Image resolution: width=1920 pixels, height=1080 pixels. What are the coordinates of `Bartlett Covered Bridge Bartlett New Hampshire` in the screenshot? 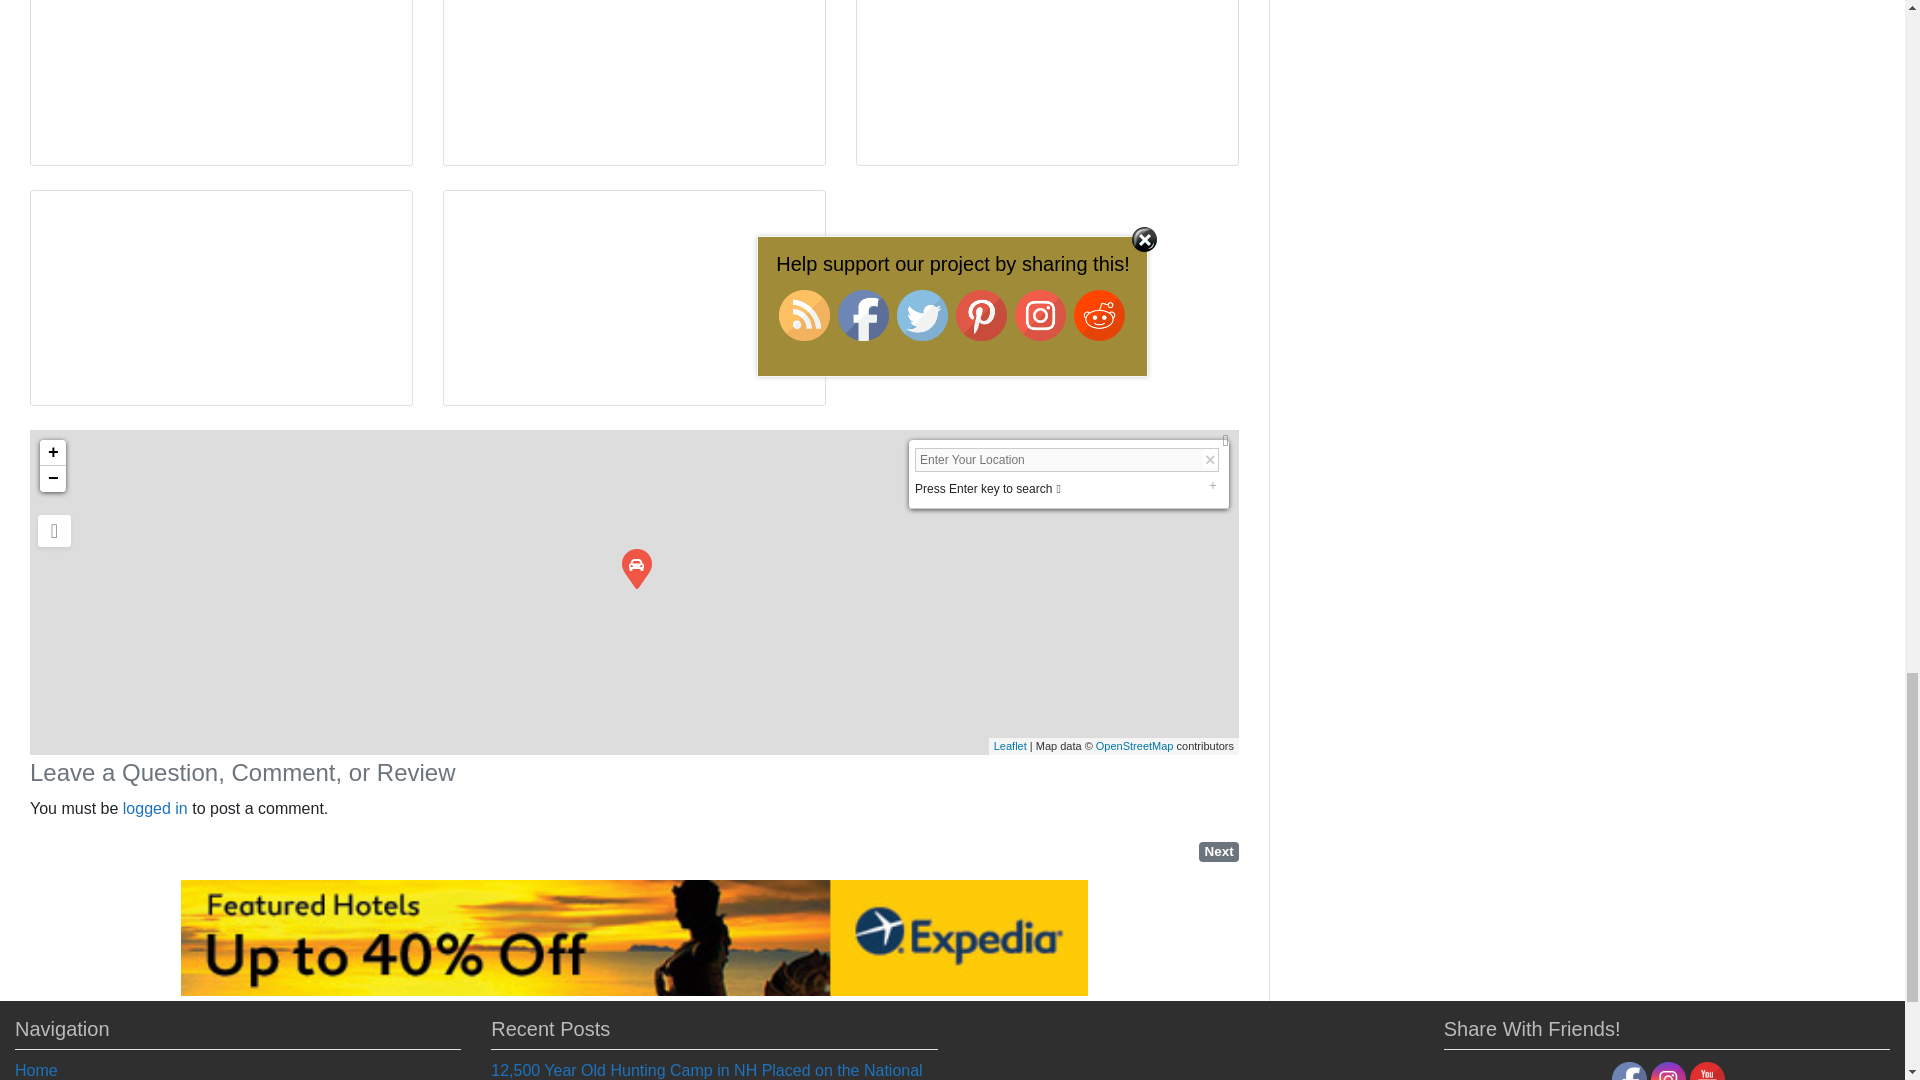 It's located at (635, 568).